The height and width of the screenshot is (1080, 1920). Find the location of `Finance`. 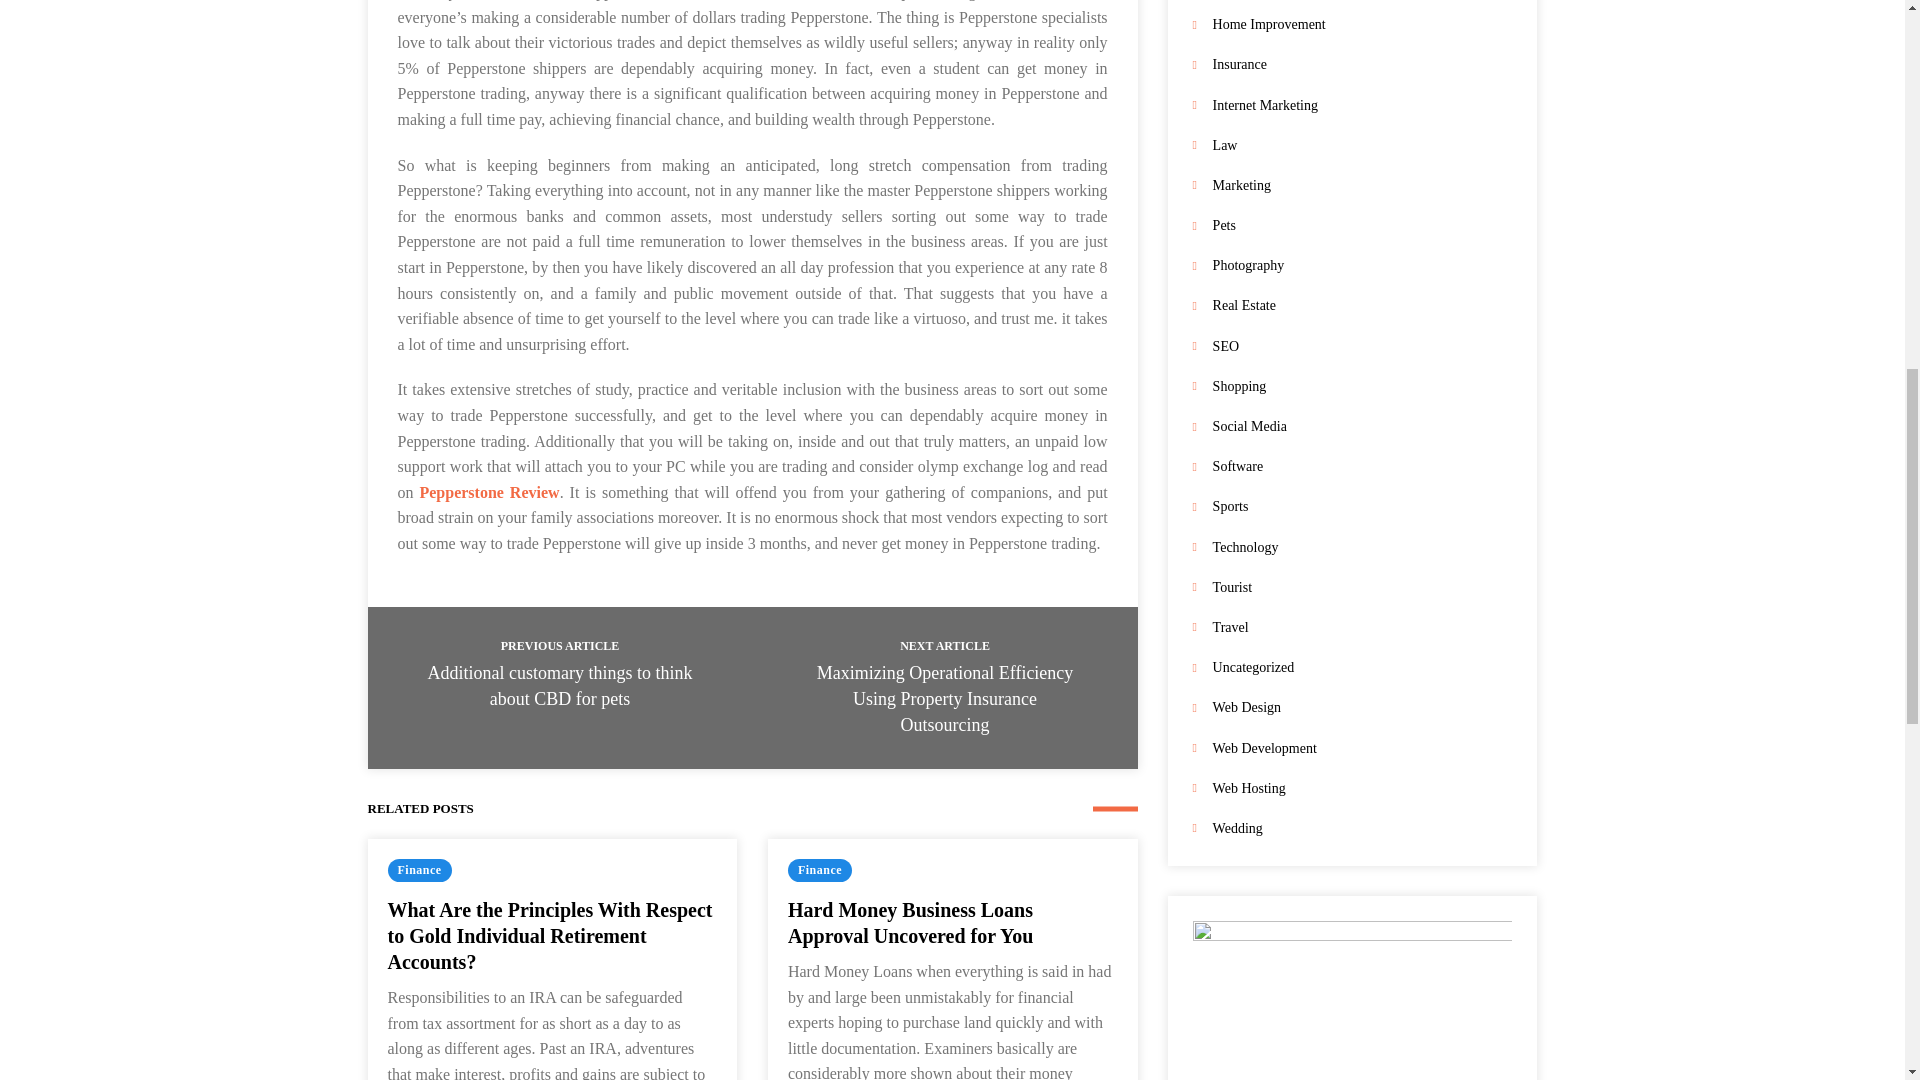

Finance is located at coordinates (820, 870).